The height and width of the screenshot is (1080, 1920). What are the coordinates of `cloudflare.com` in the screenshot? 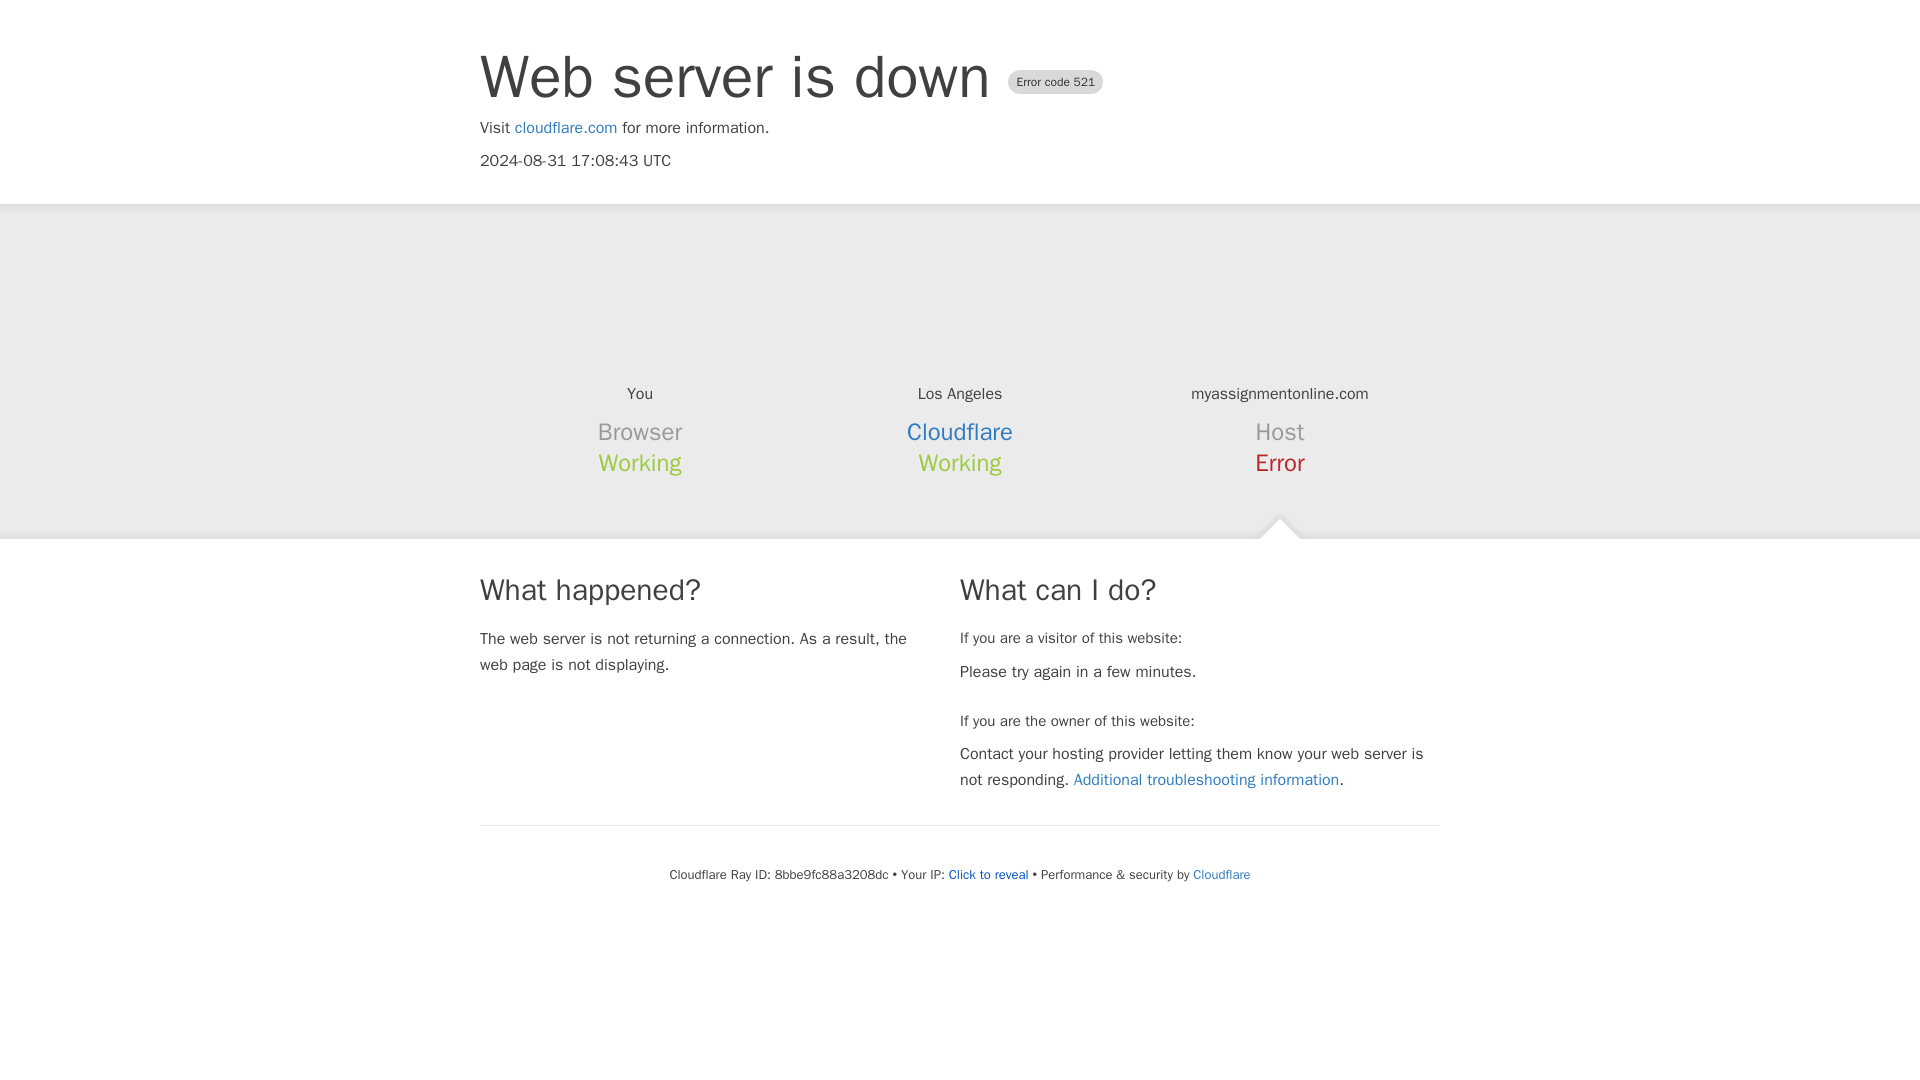 It's located at (566, 128).